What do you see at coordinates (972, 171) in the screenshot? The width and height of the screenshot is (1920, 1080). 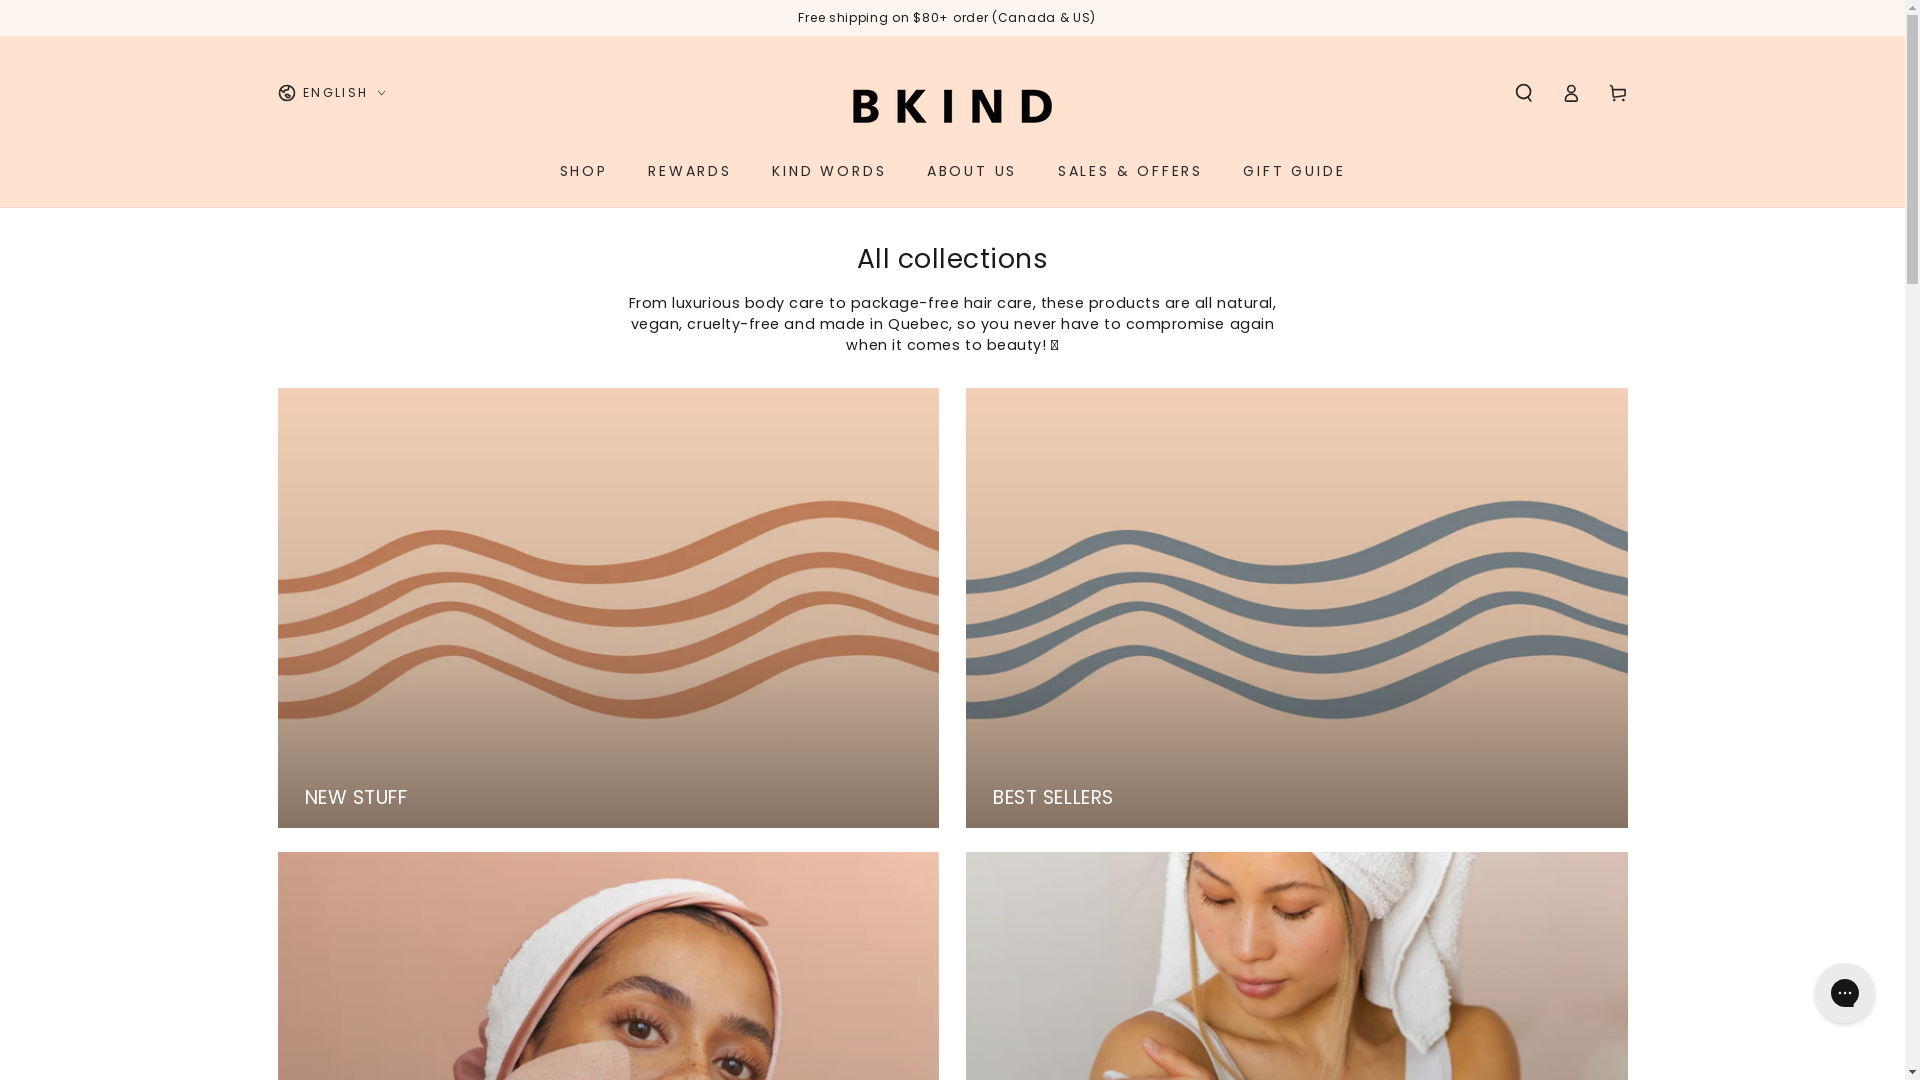 I see `ABOUT US` at bounding box center [972, 171].